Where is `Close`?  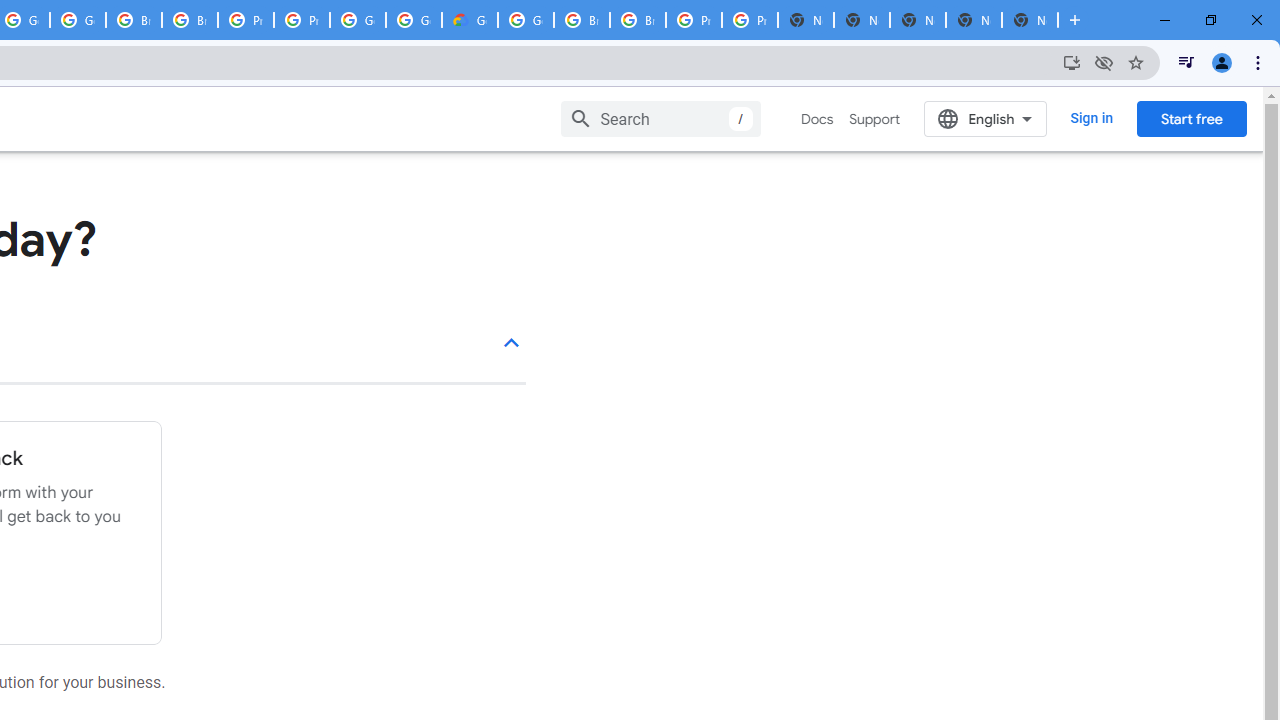
Close is located at coordinates (1256, 20).